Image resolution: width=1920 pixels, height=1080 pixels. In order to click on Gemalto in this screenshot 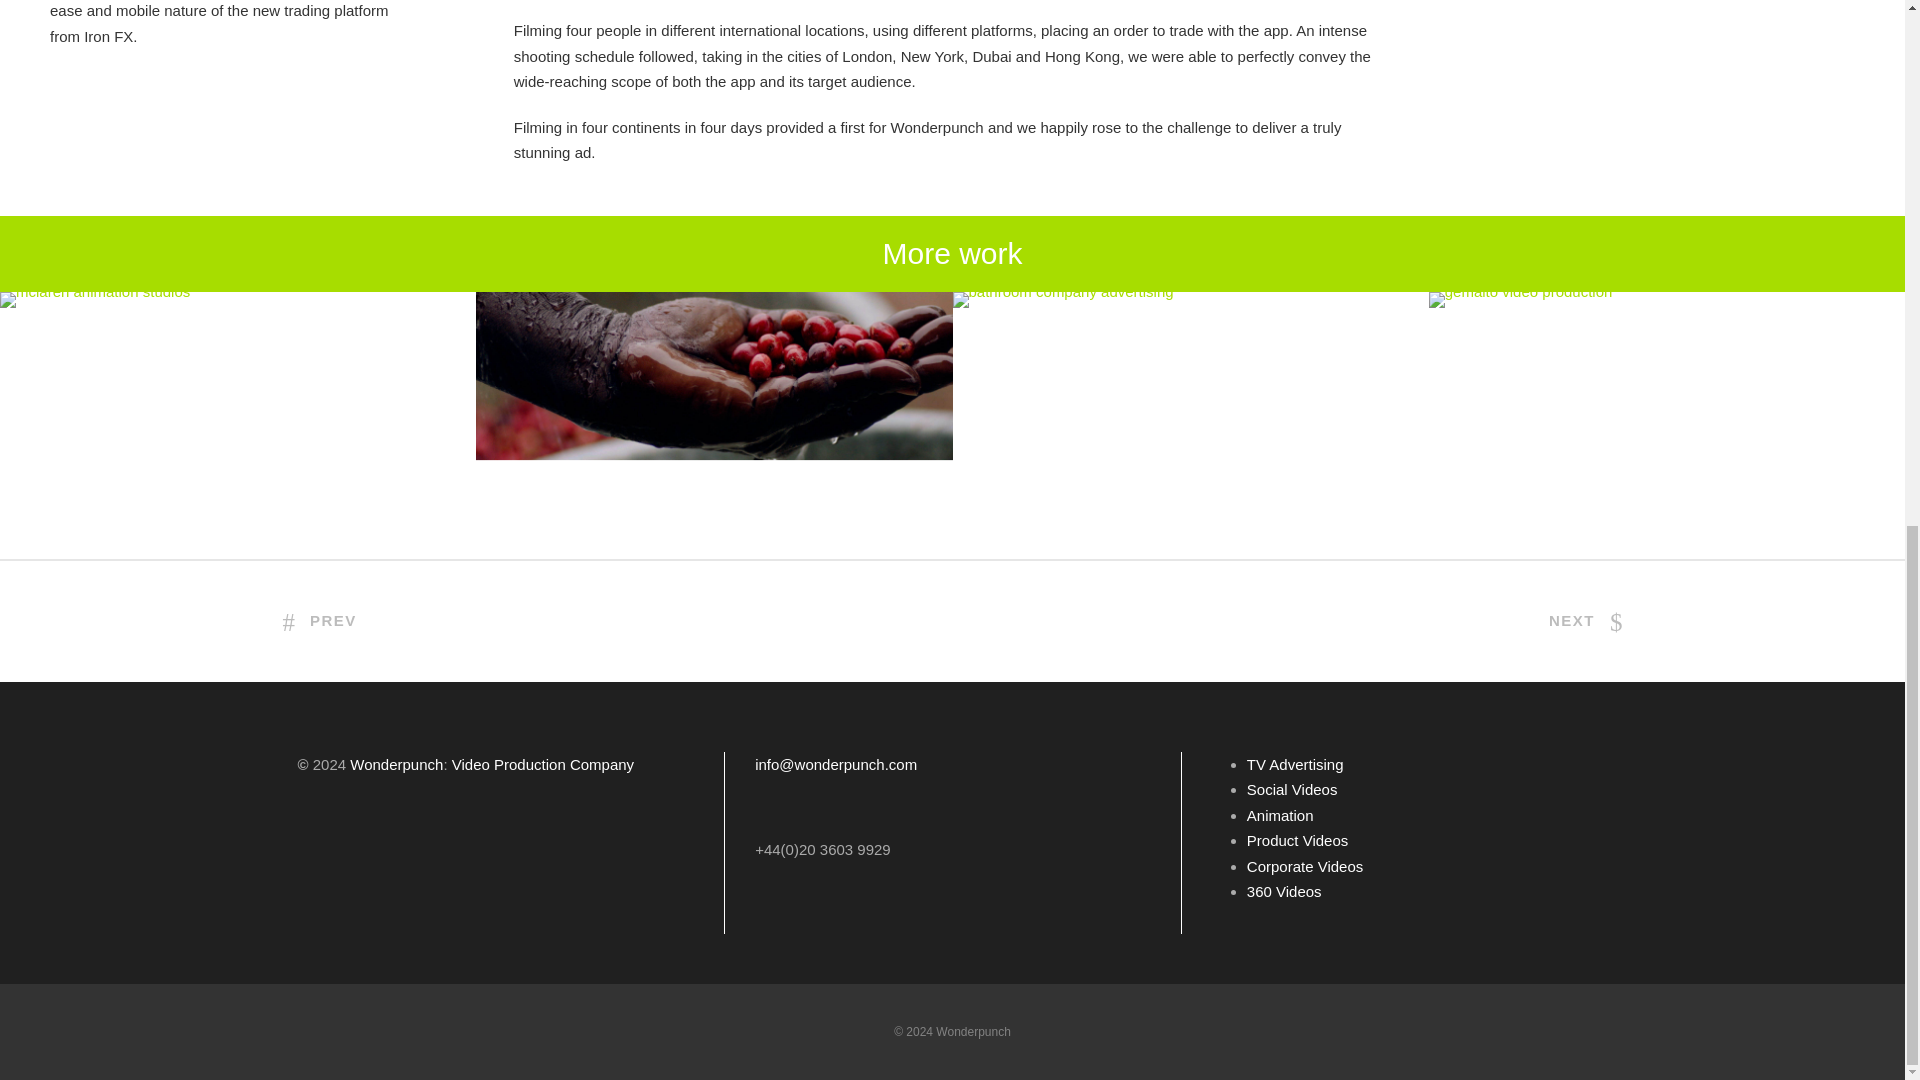, I will do `click(1520, 299)`.